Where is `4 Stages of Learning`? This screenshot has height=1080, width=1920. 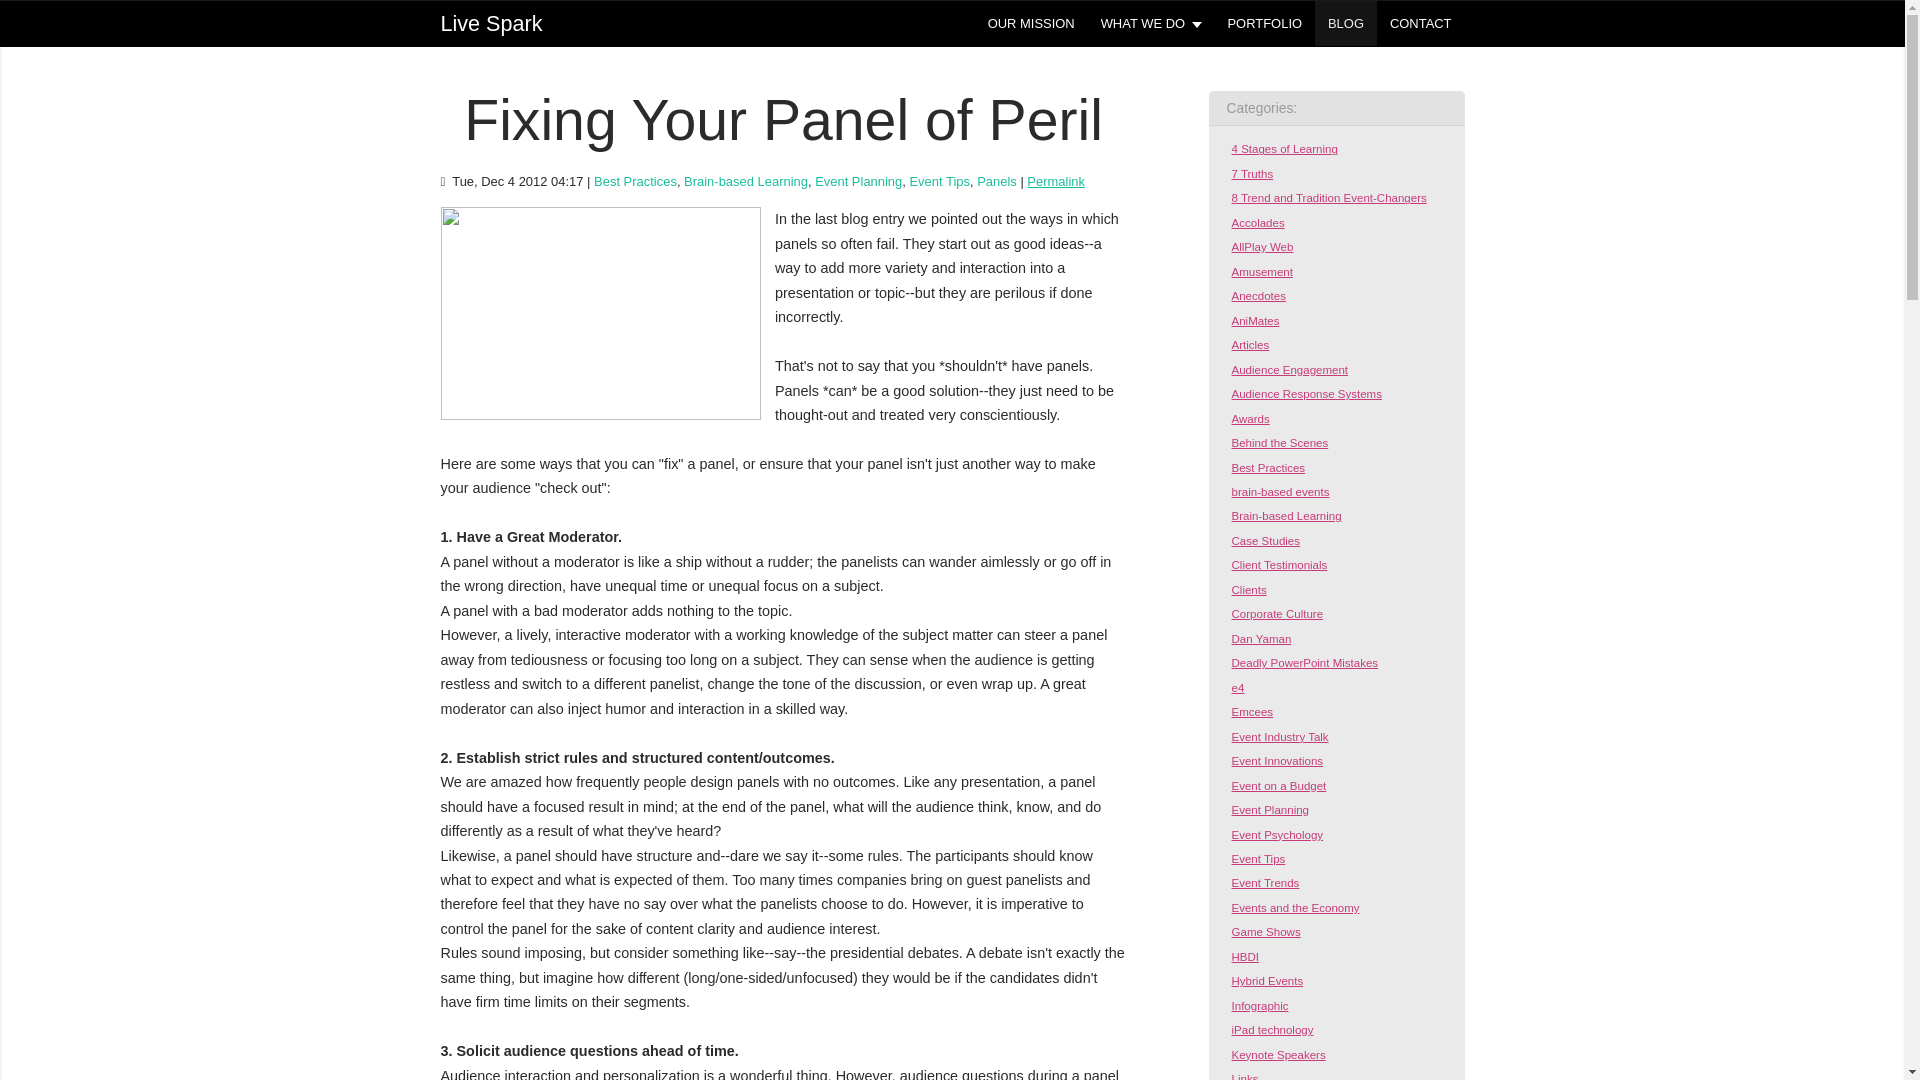 4 Stages of Learning is located at coordinates (1278, 148).